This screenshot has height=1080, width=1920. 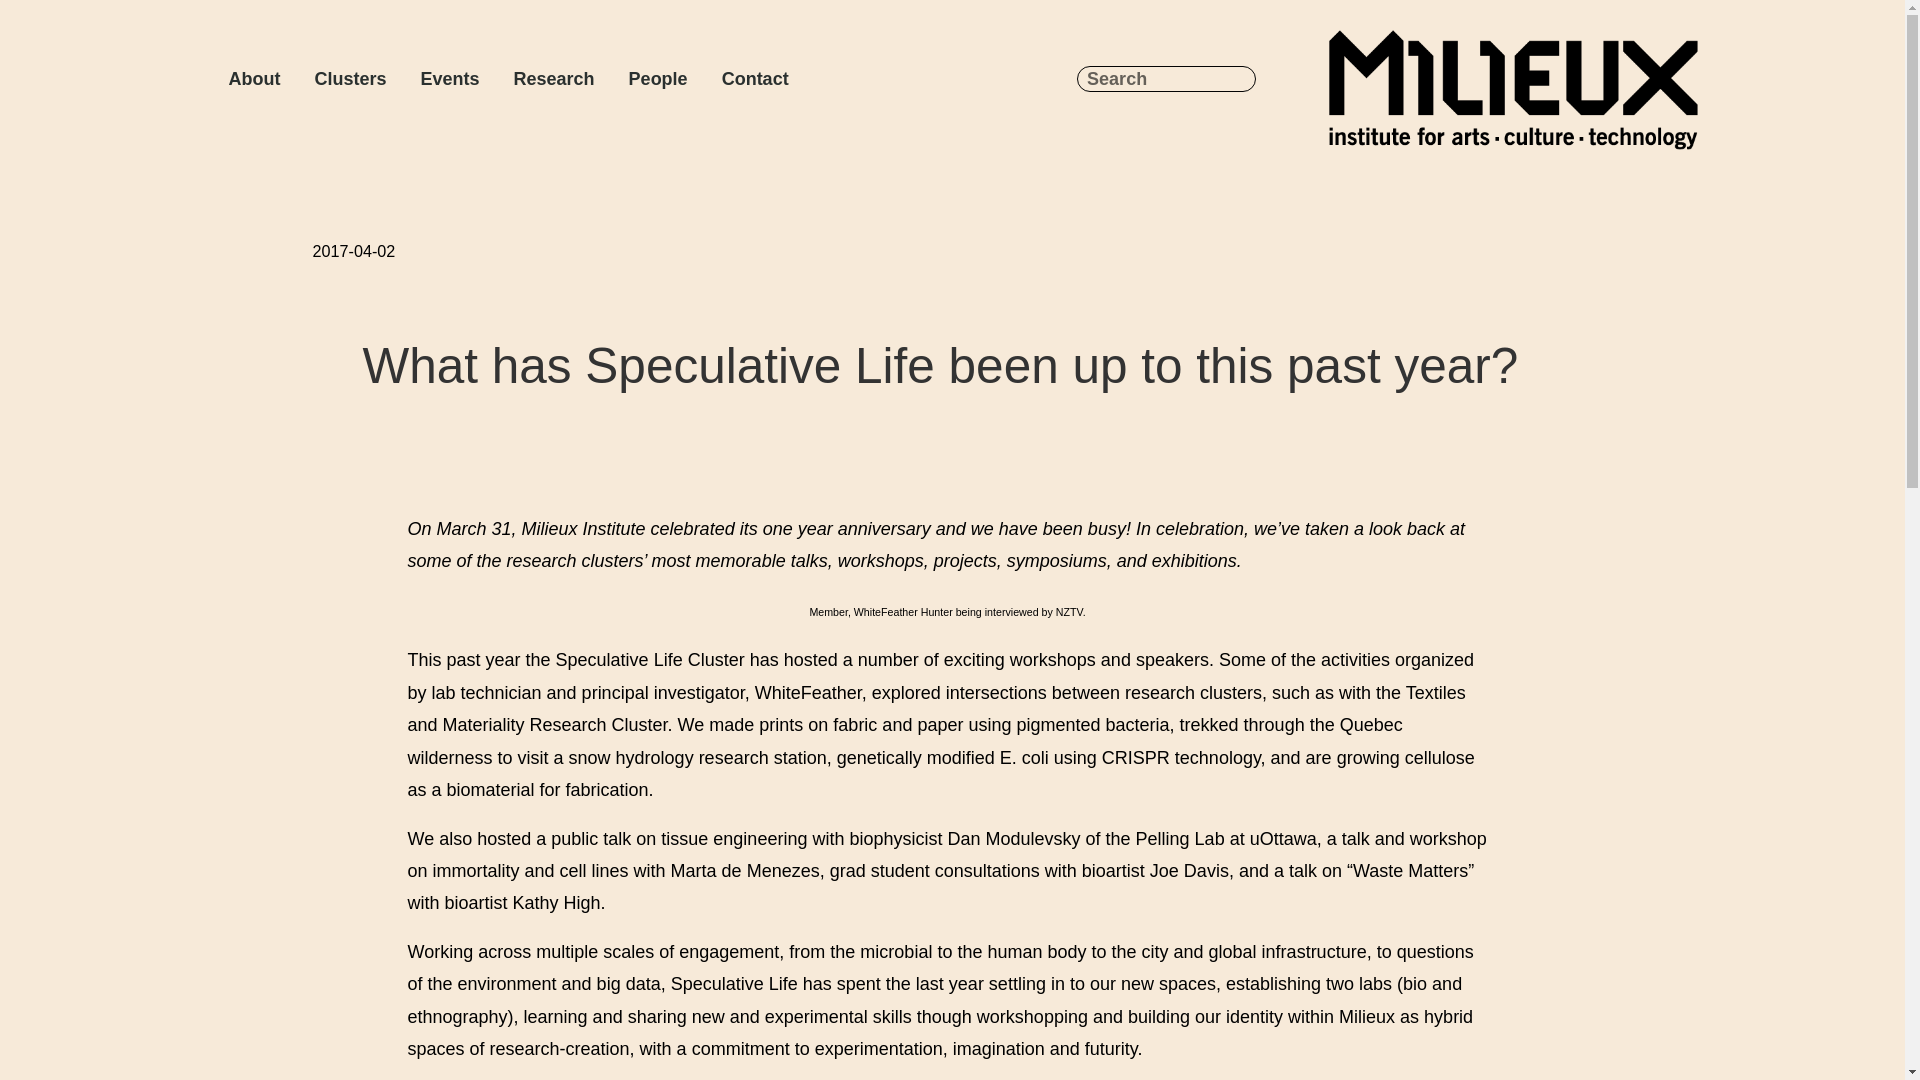 I want to click on Contact, so click(x=755, y=78).